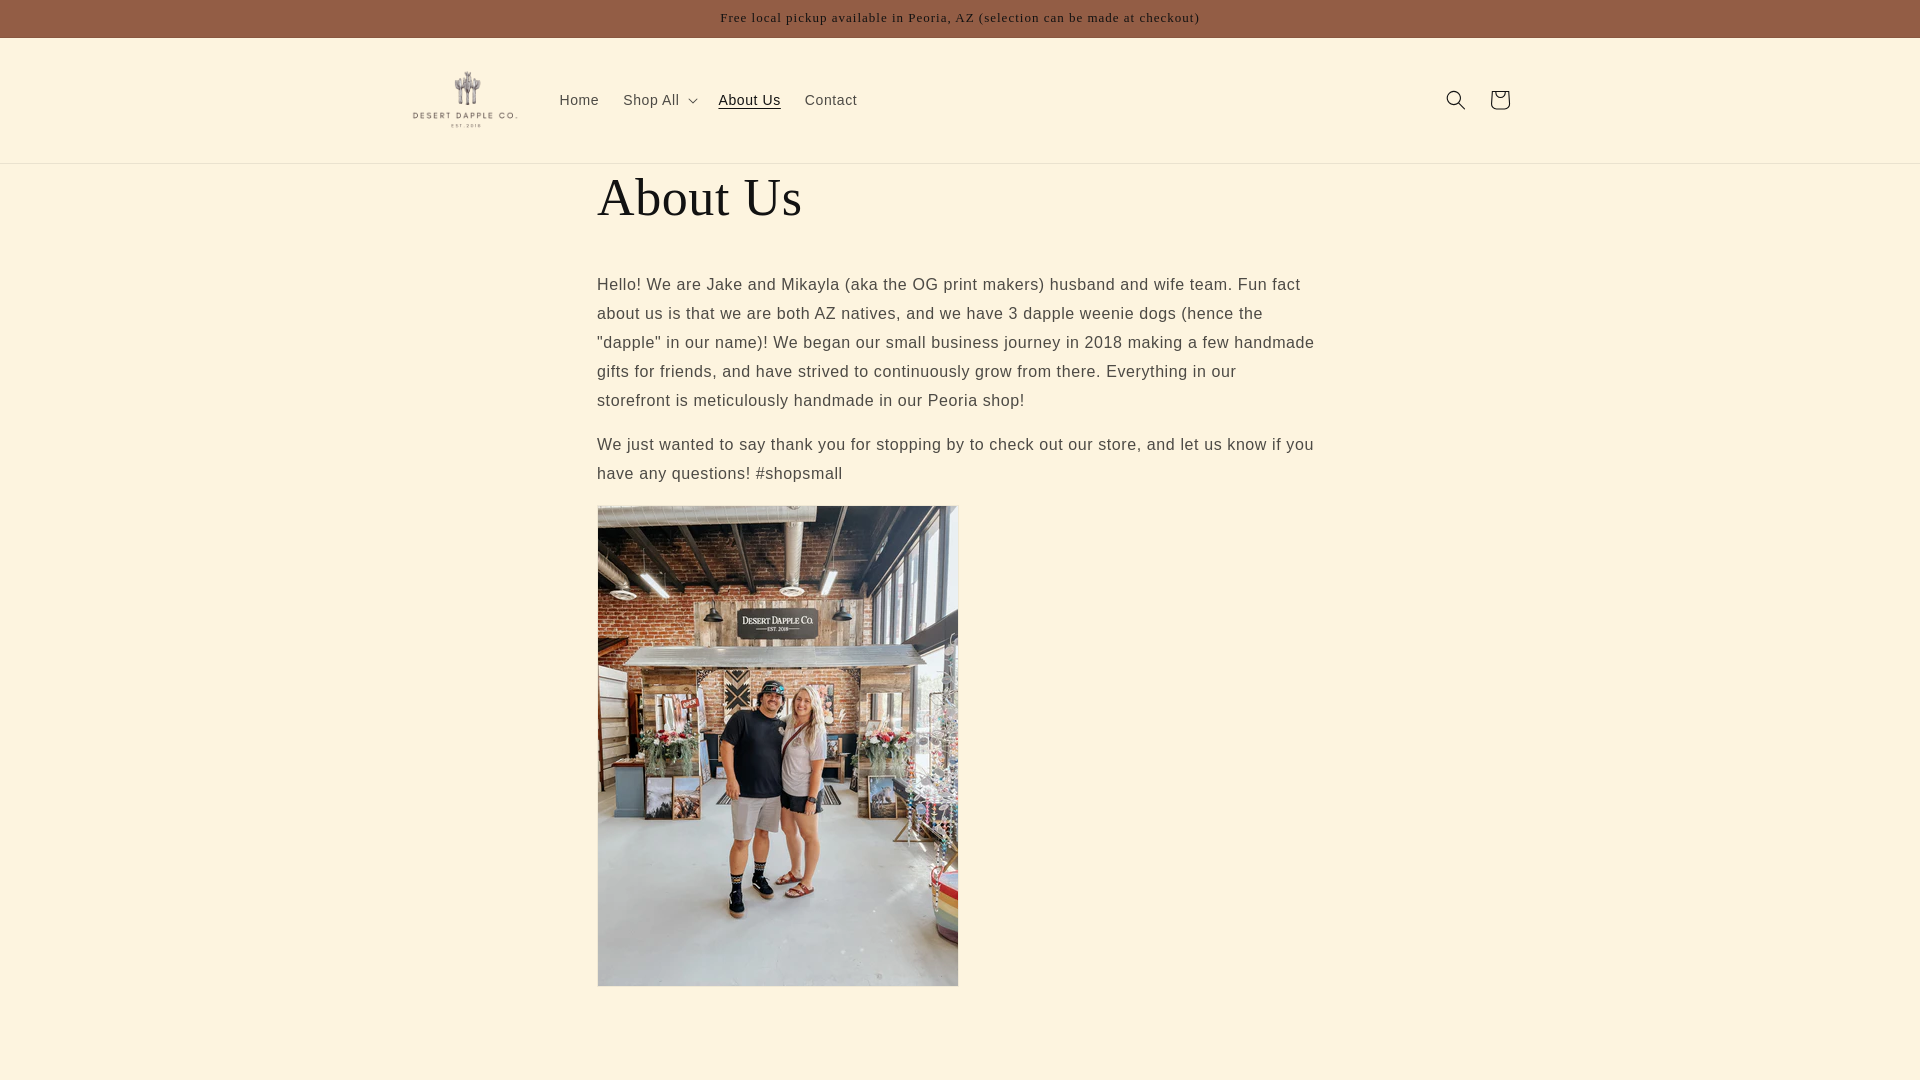 This screenshot has height=1080, width=1920. What do you see at coordinates (60, 23) in the screenshot?
I see `Skip to content` at bounding box center [60, 23].